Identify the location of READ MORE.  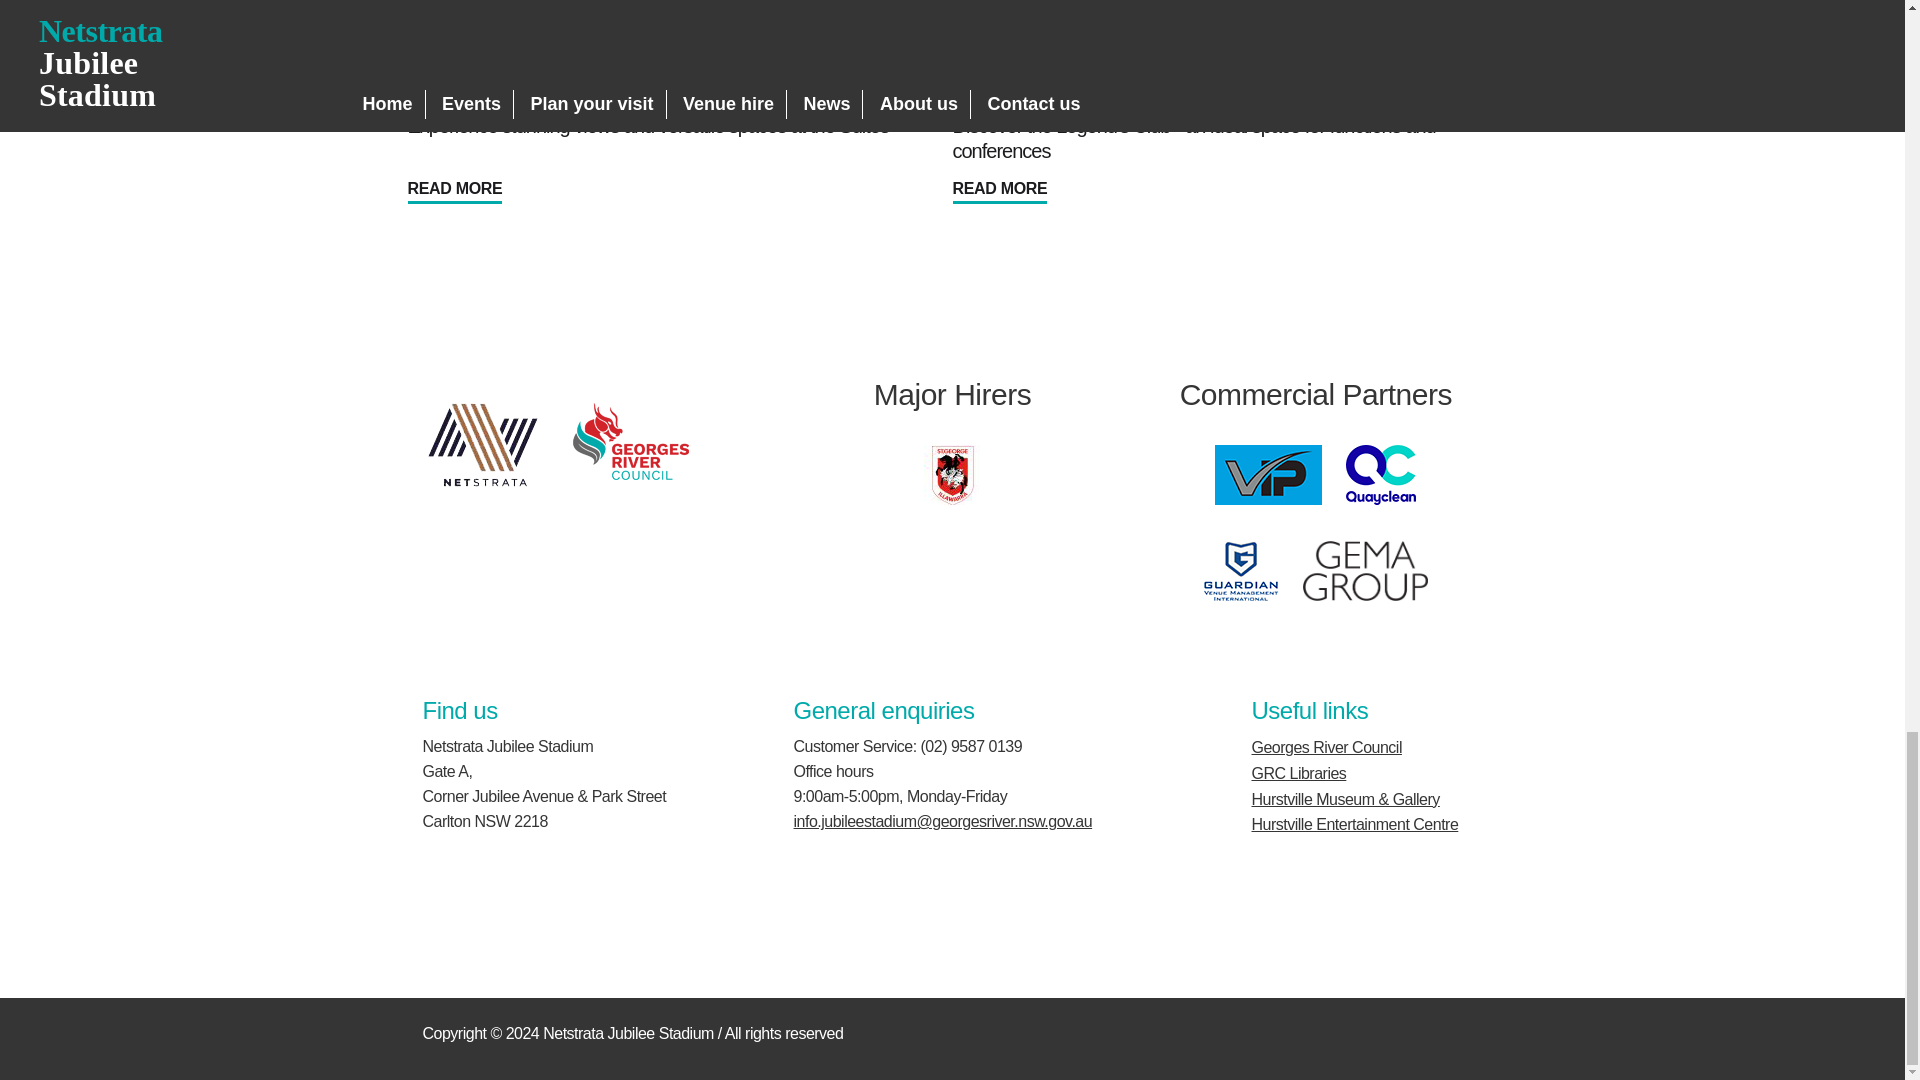
(999, 188).